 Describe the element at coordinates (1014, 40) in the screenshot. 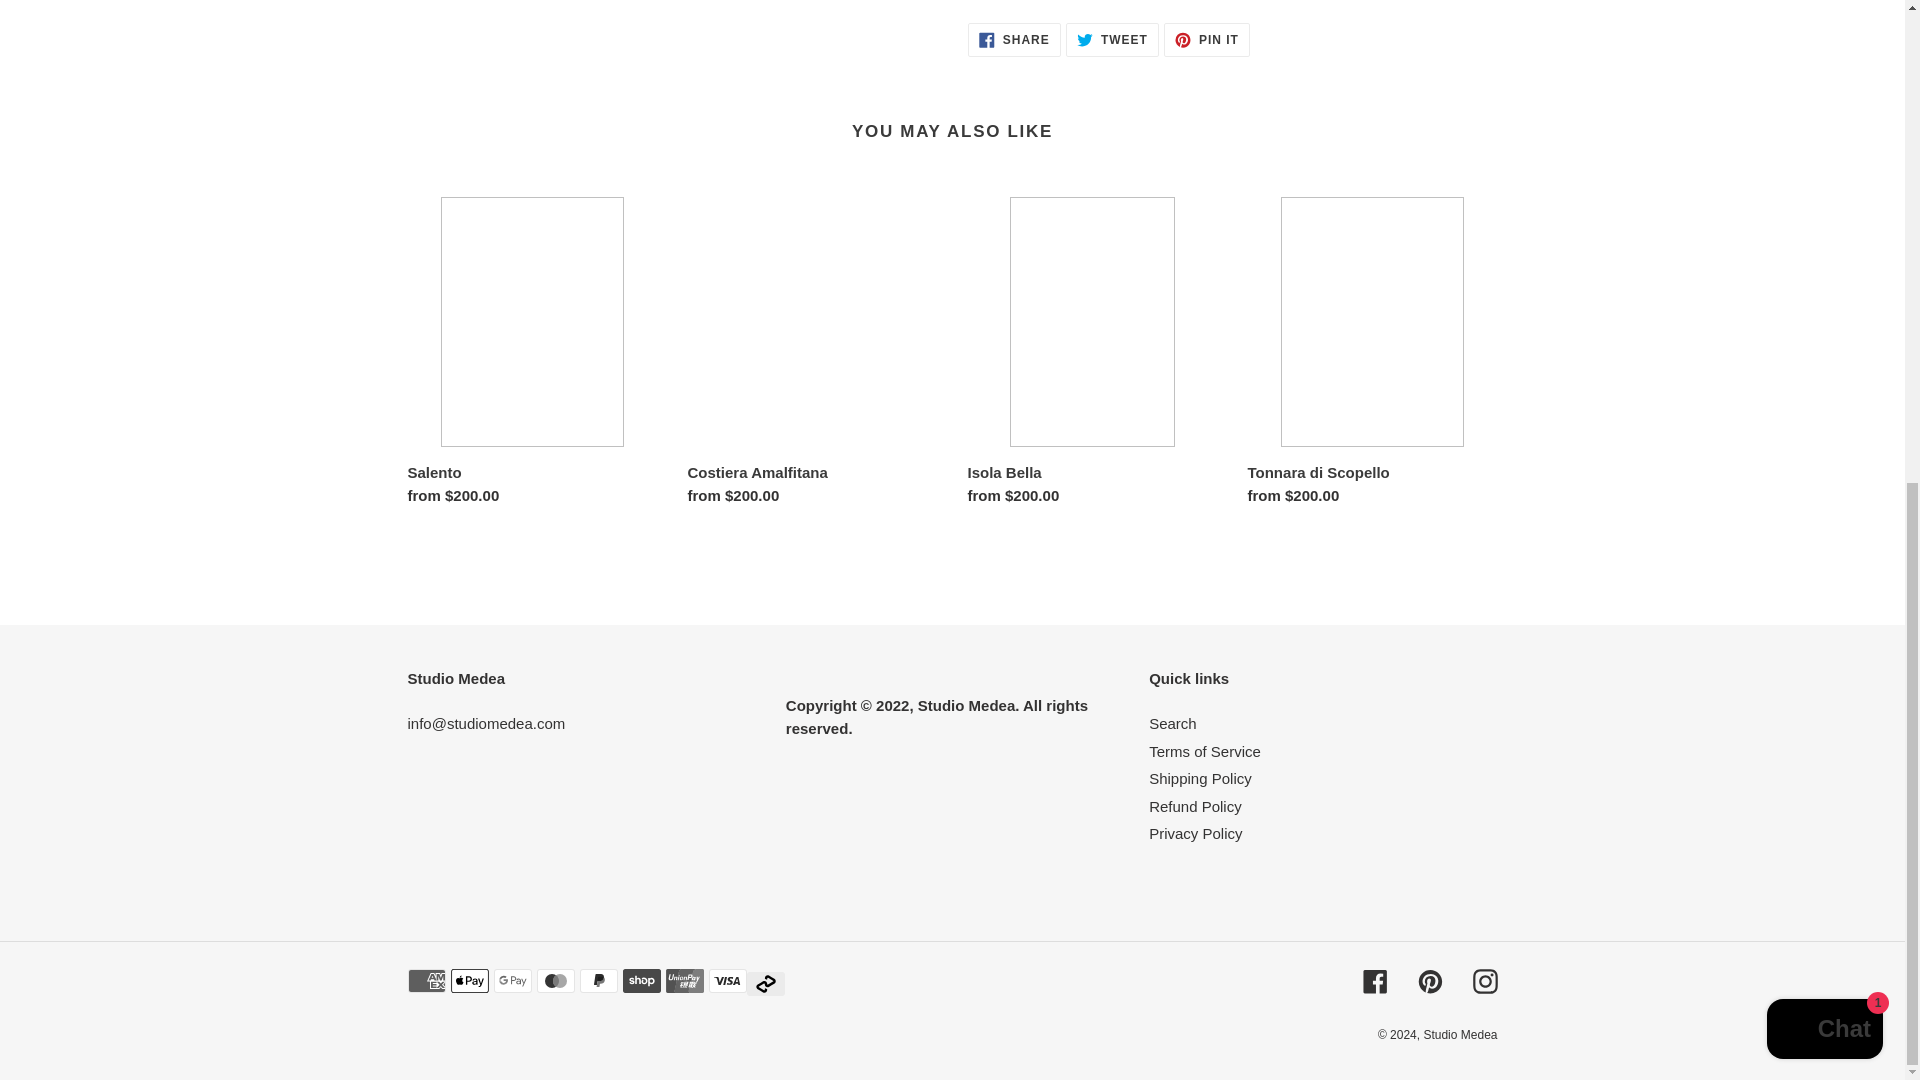

I see `Shopify online store chat` at that location.